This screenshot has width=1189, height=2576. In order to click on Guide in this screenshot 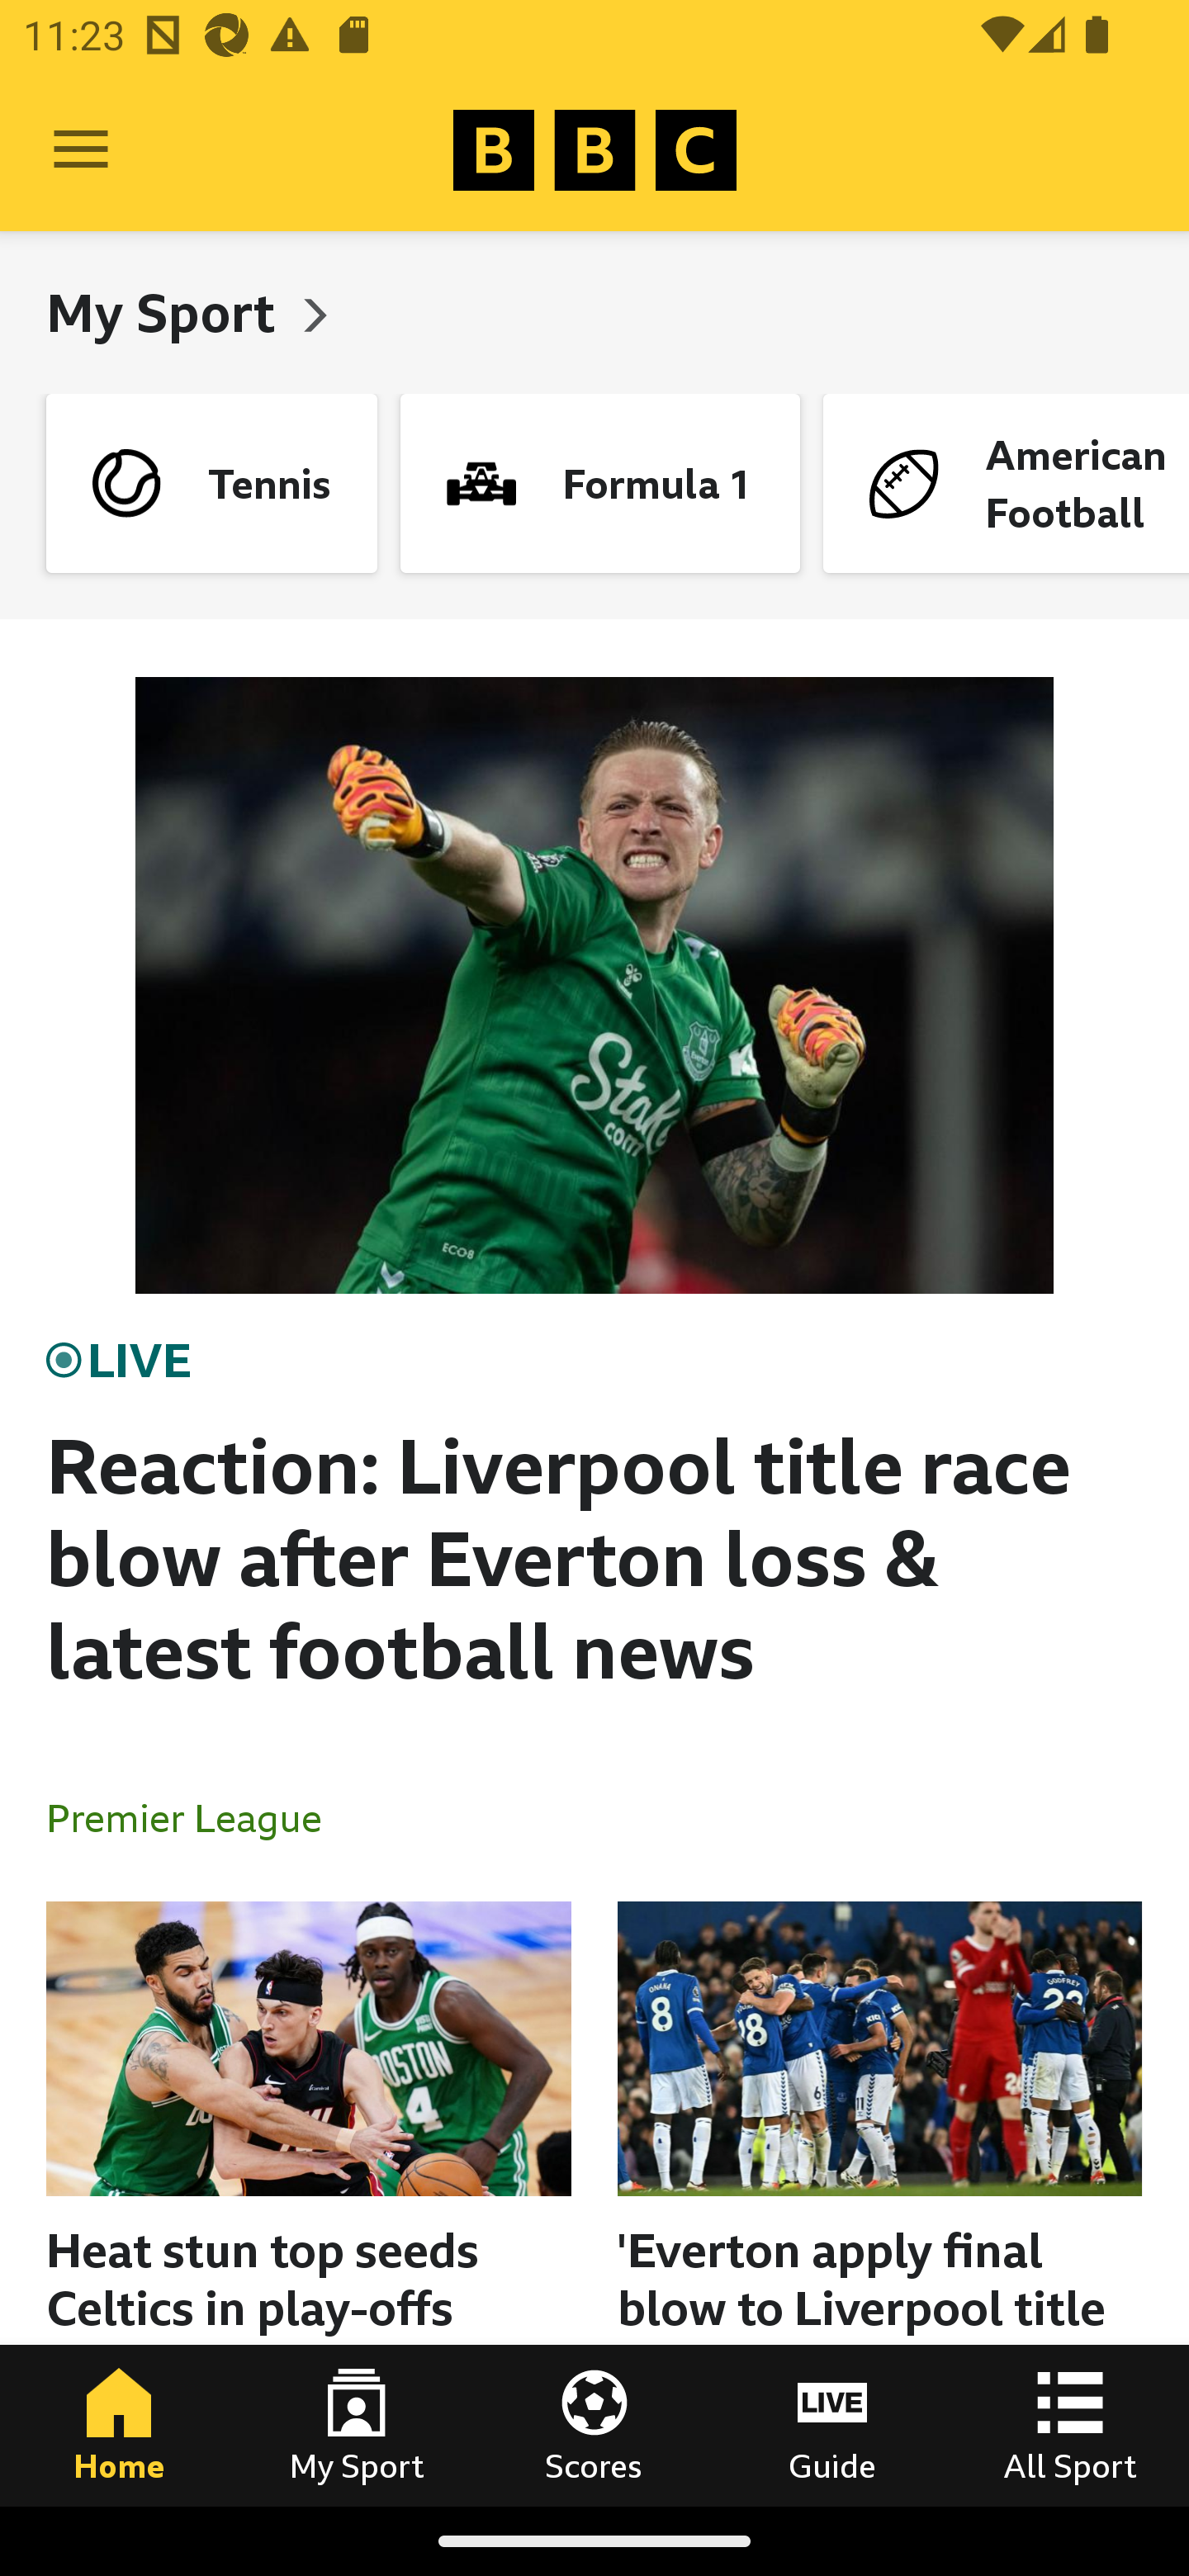, I will do `click(832, 2425)`.